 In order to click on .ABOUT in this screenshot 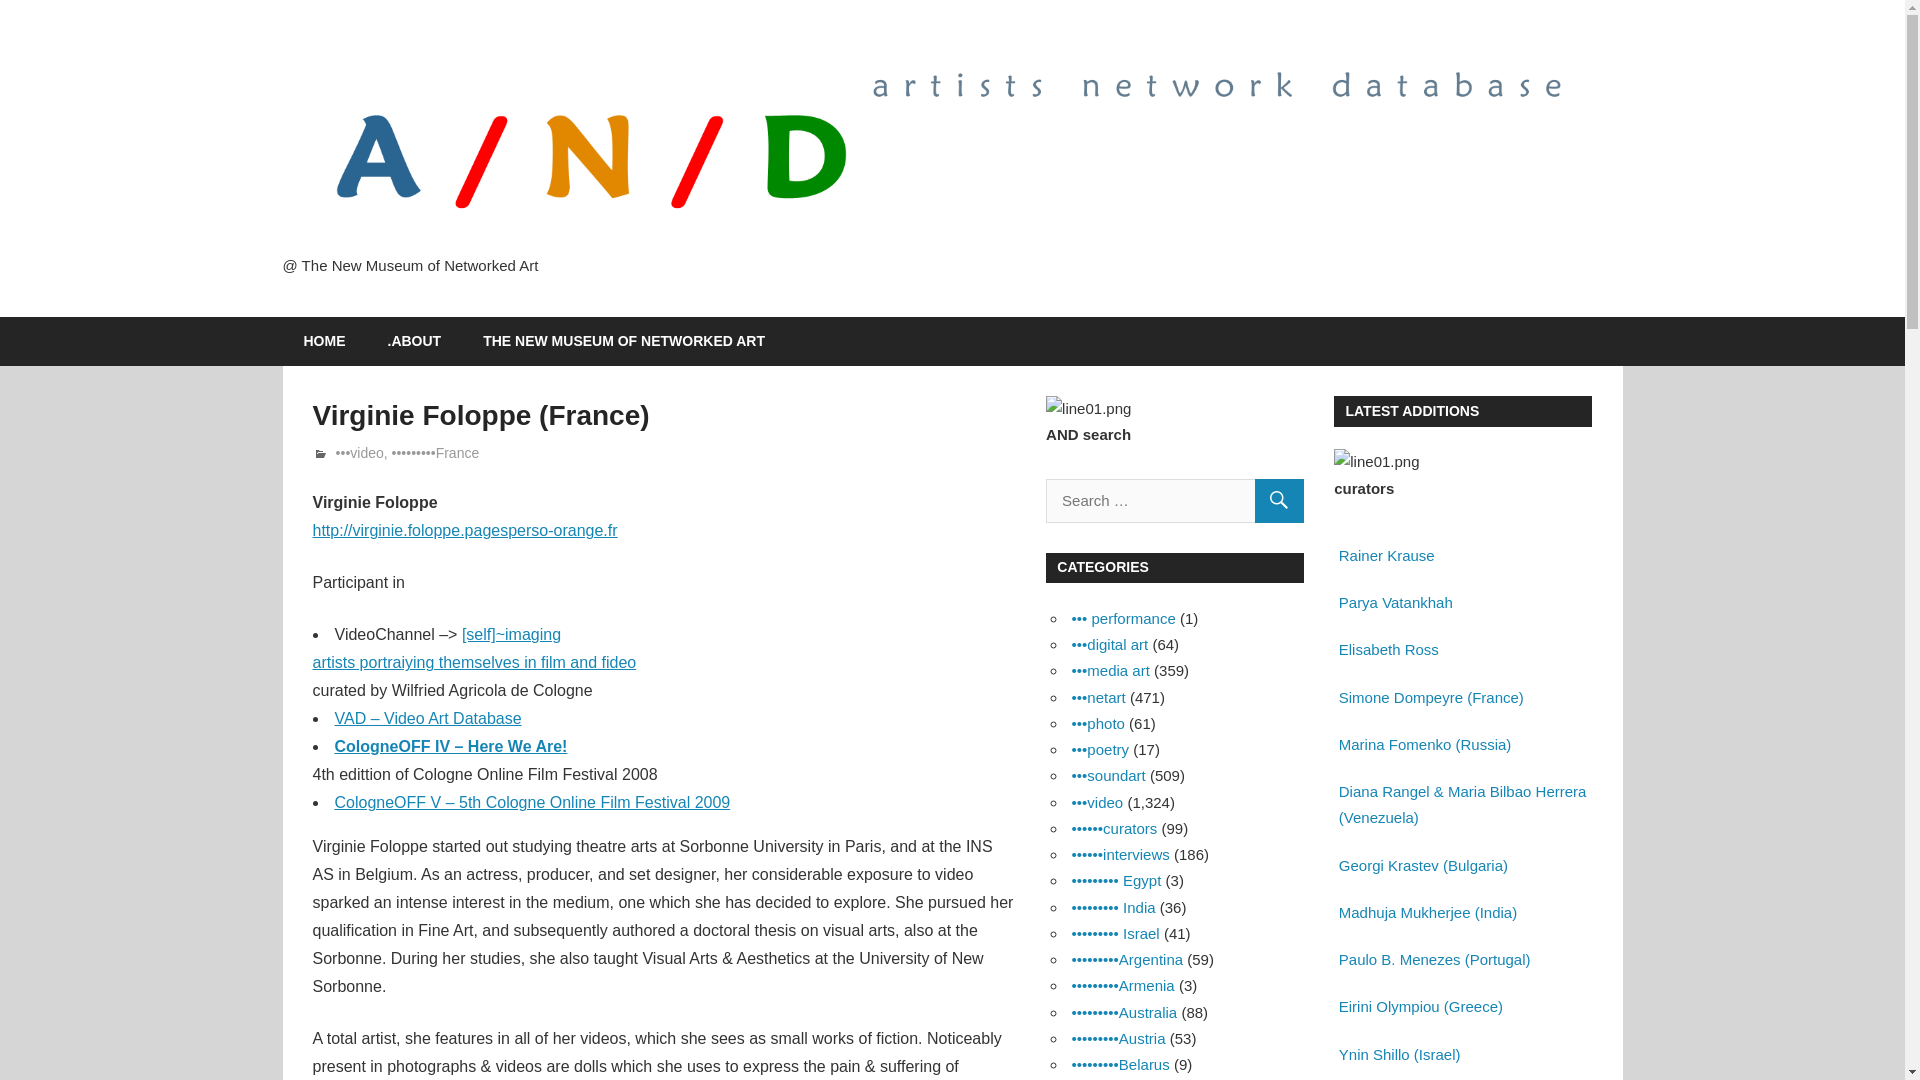, I will do `click(414, 342)`.